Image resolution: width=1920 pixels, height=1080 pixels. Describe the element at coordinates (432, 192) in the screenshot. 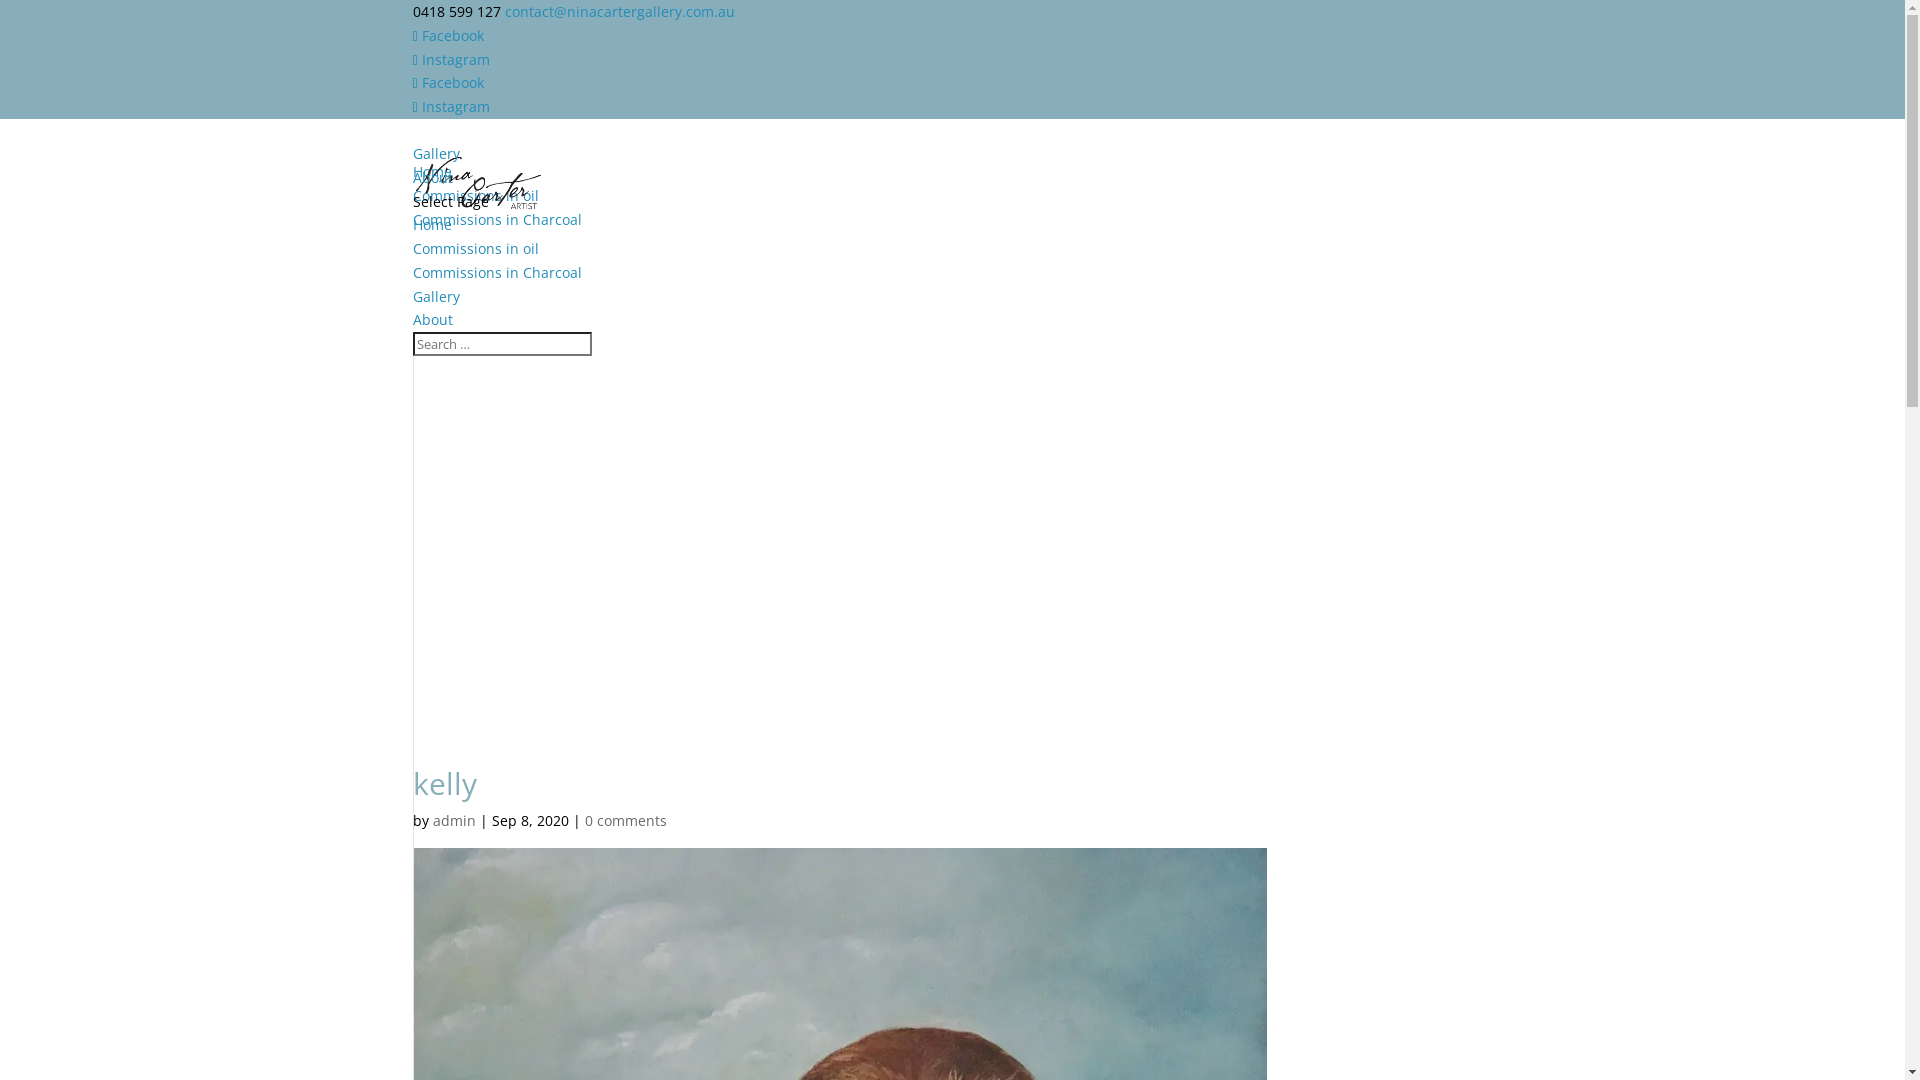

I see `Home` at that location.